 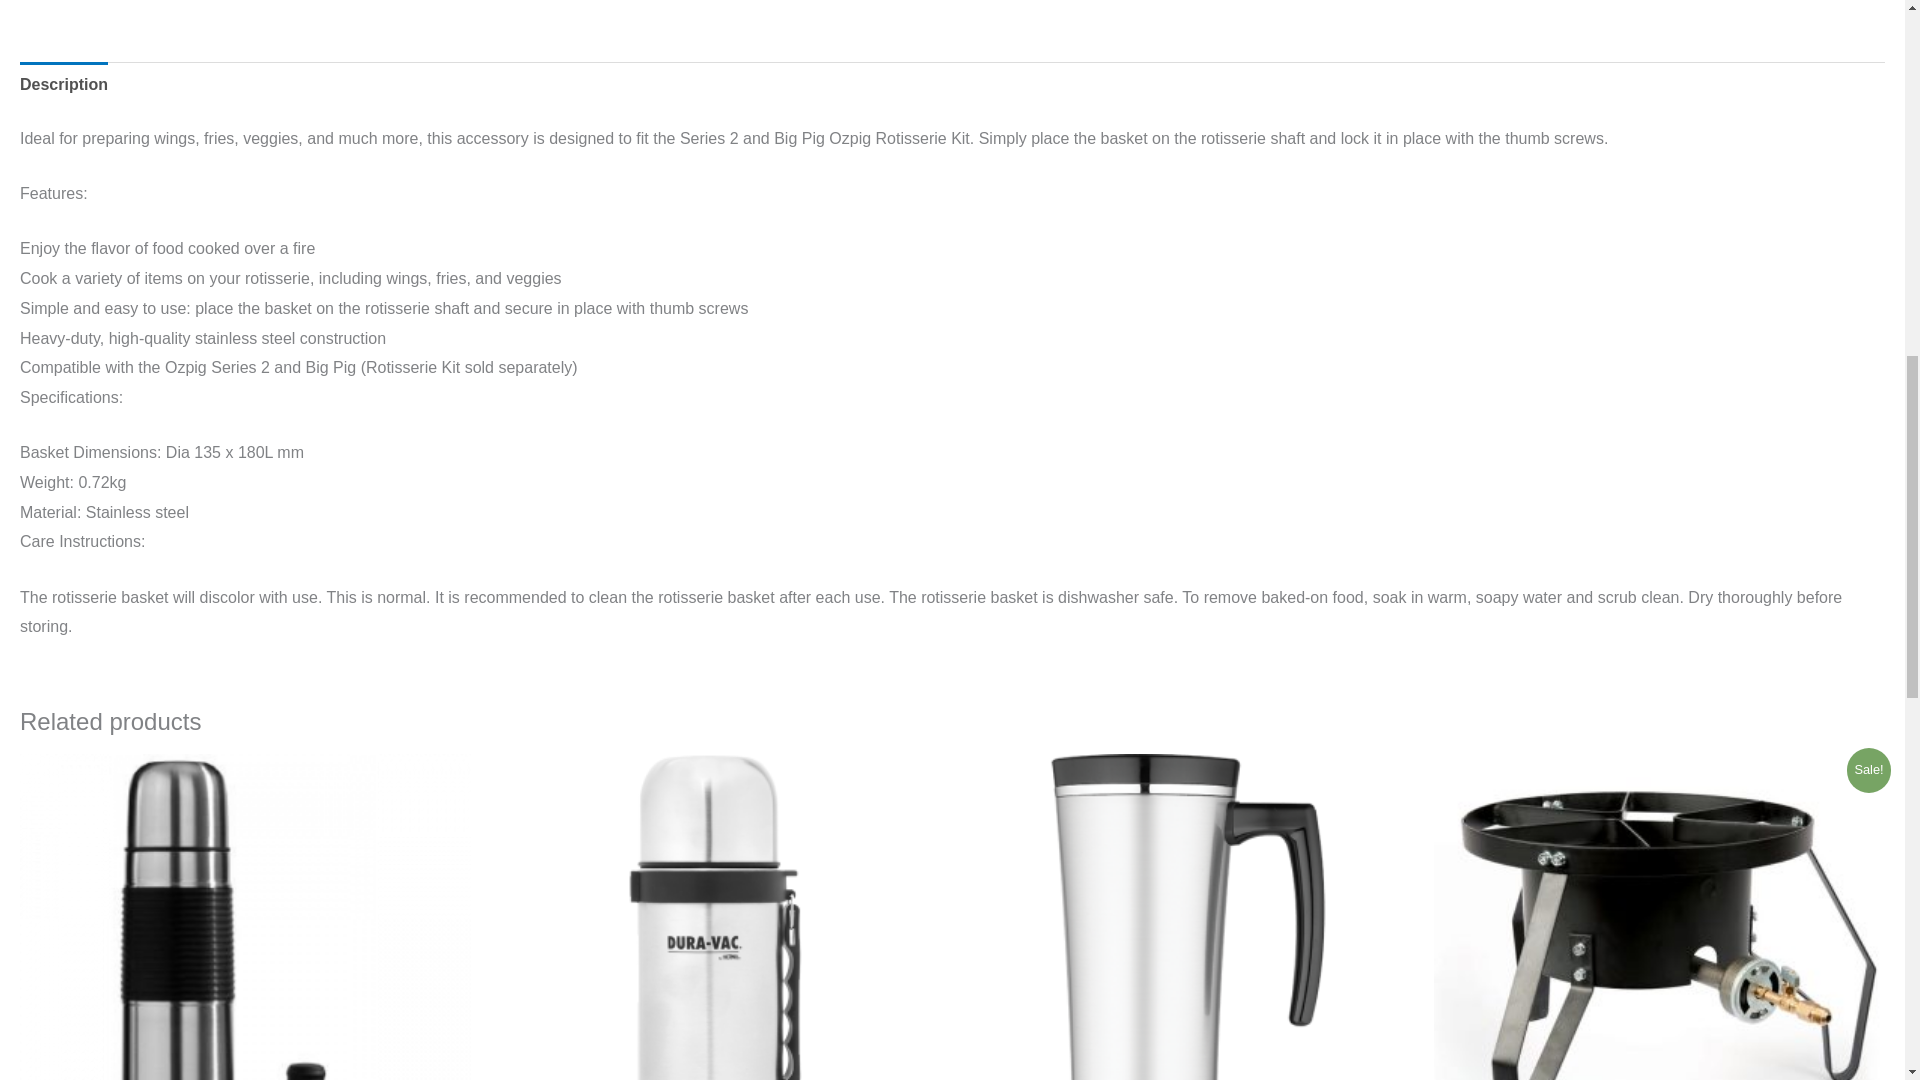 What do you see at coordinates (244, 916) in the screenshot?
I see `OUT OF STOCK` at bounding box center [244, 916].